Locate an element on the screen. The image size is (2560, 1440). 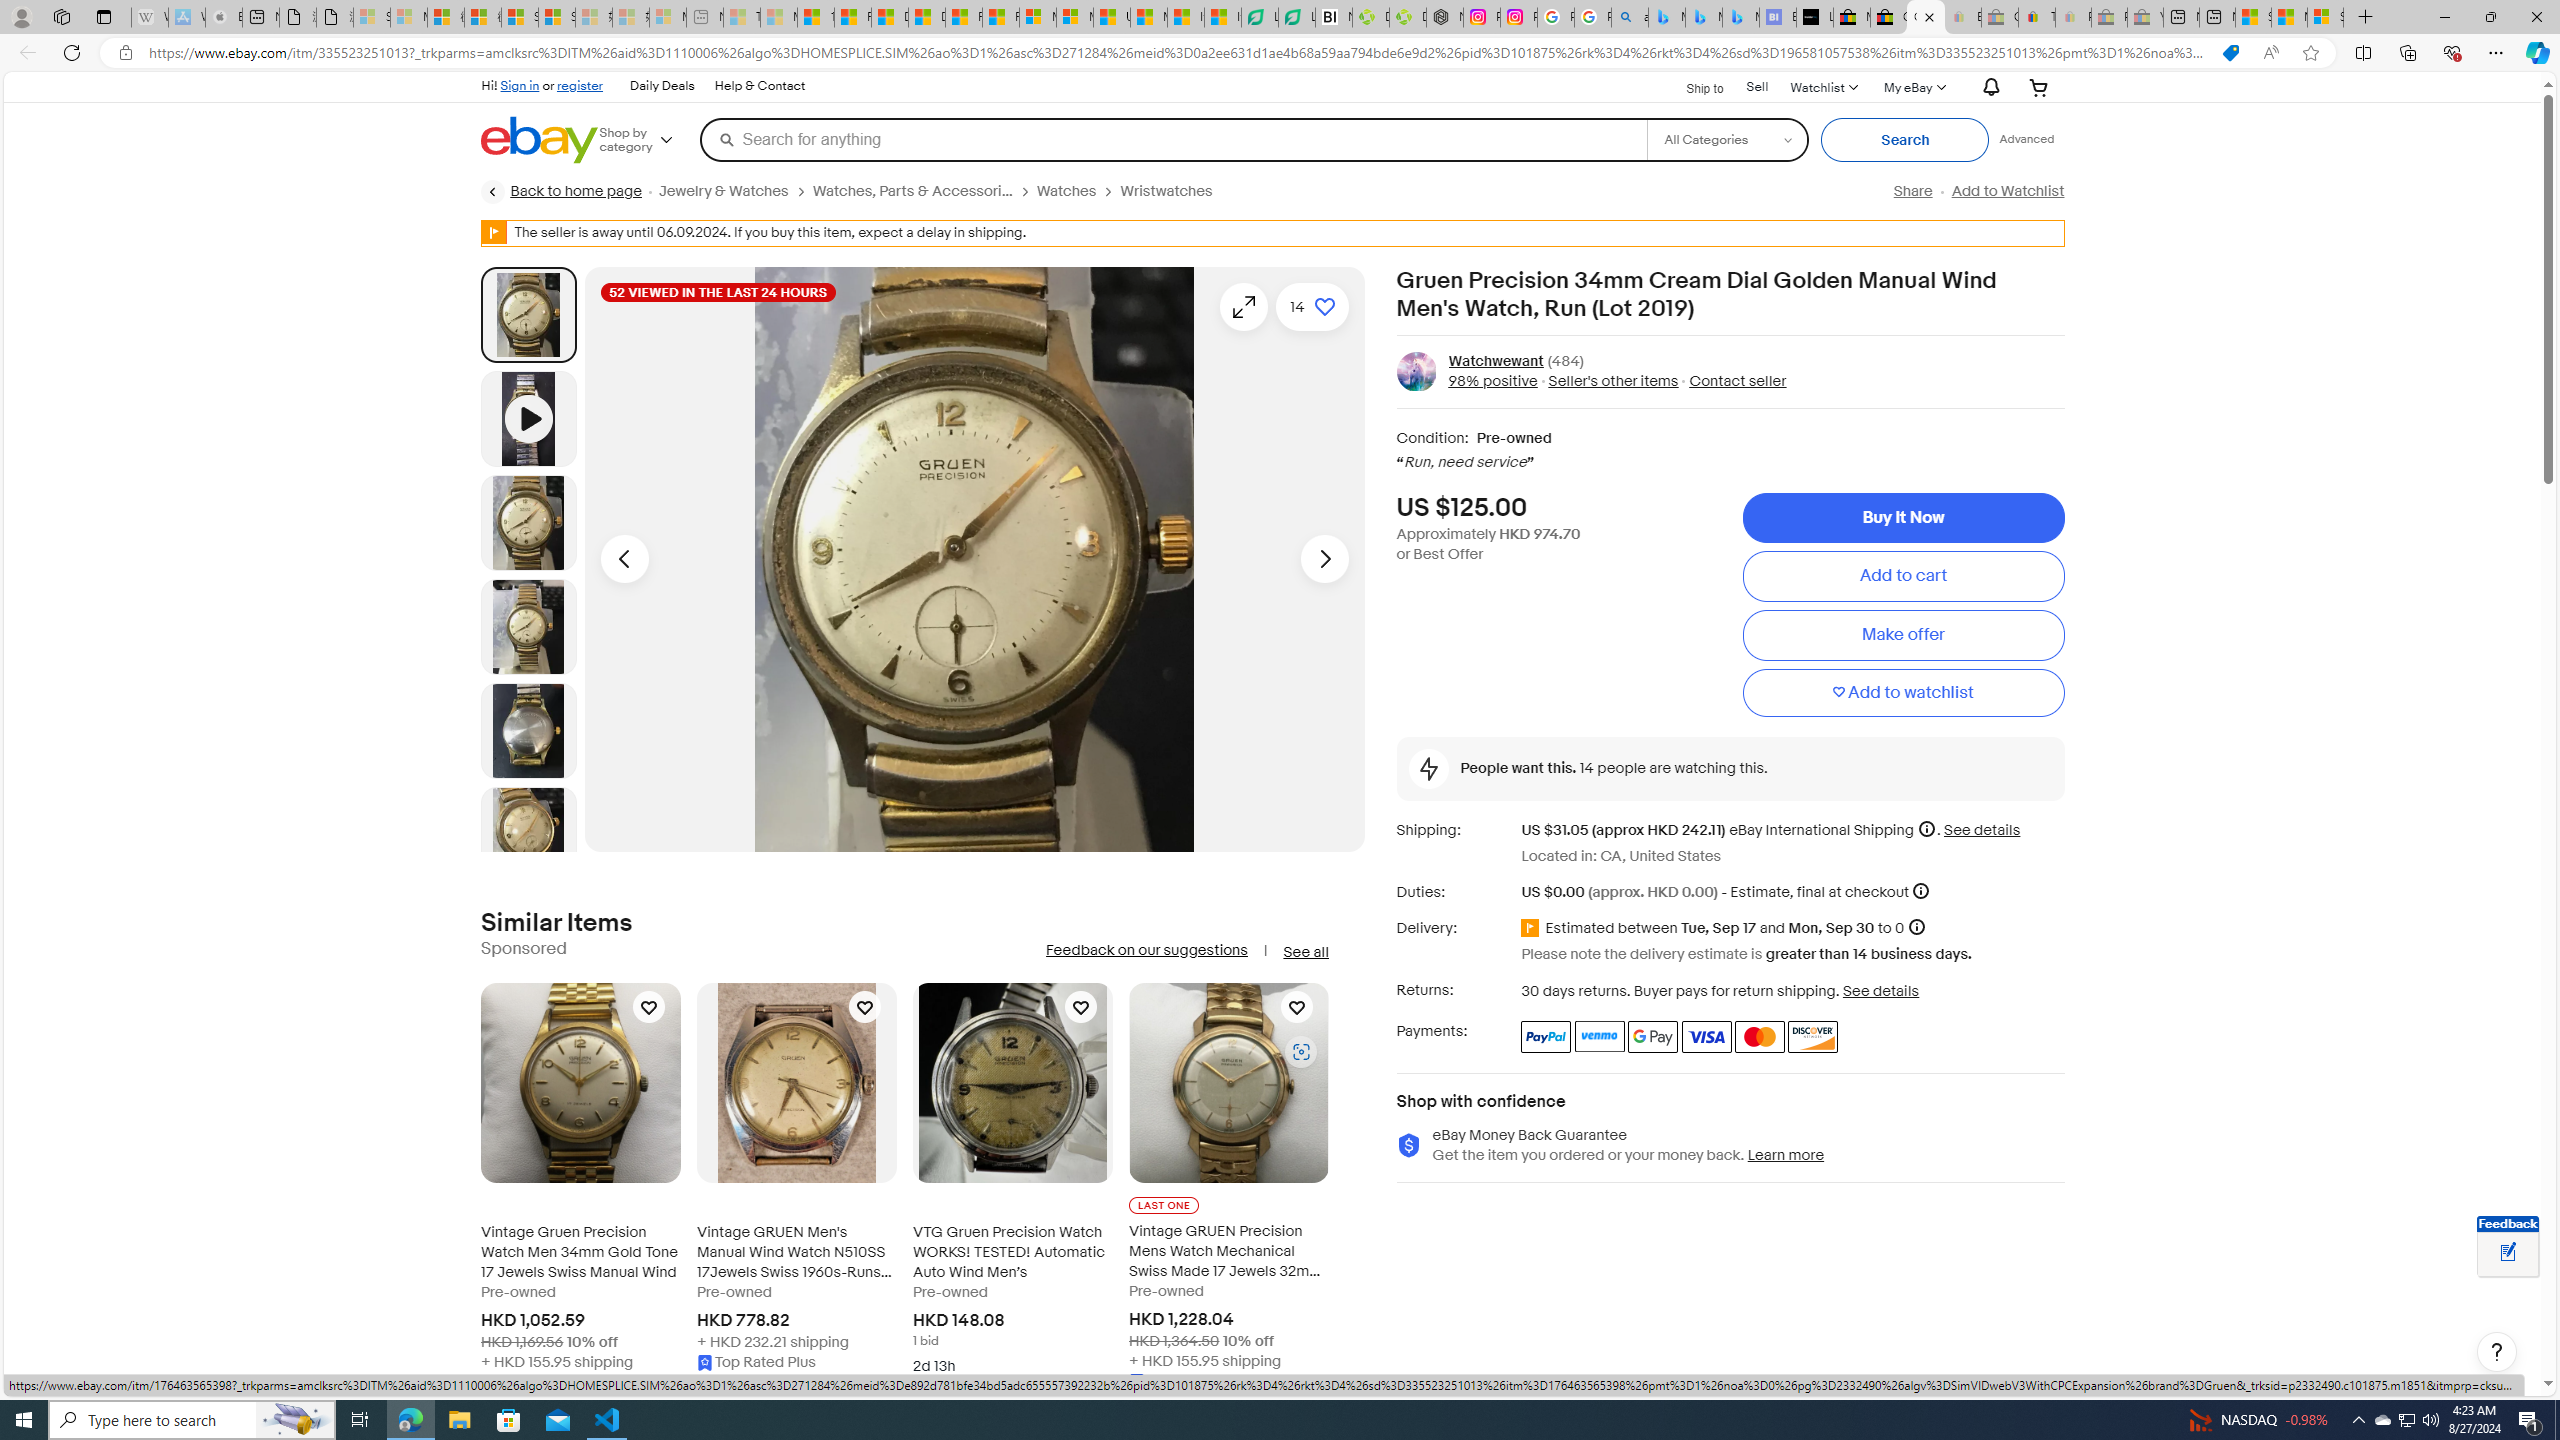
Sell is located at coordinates (1757, 86).